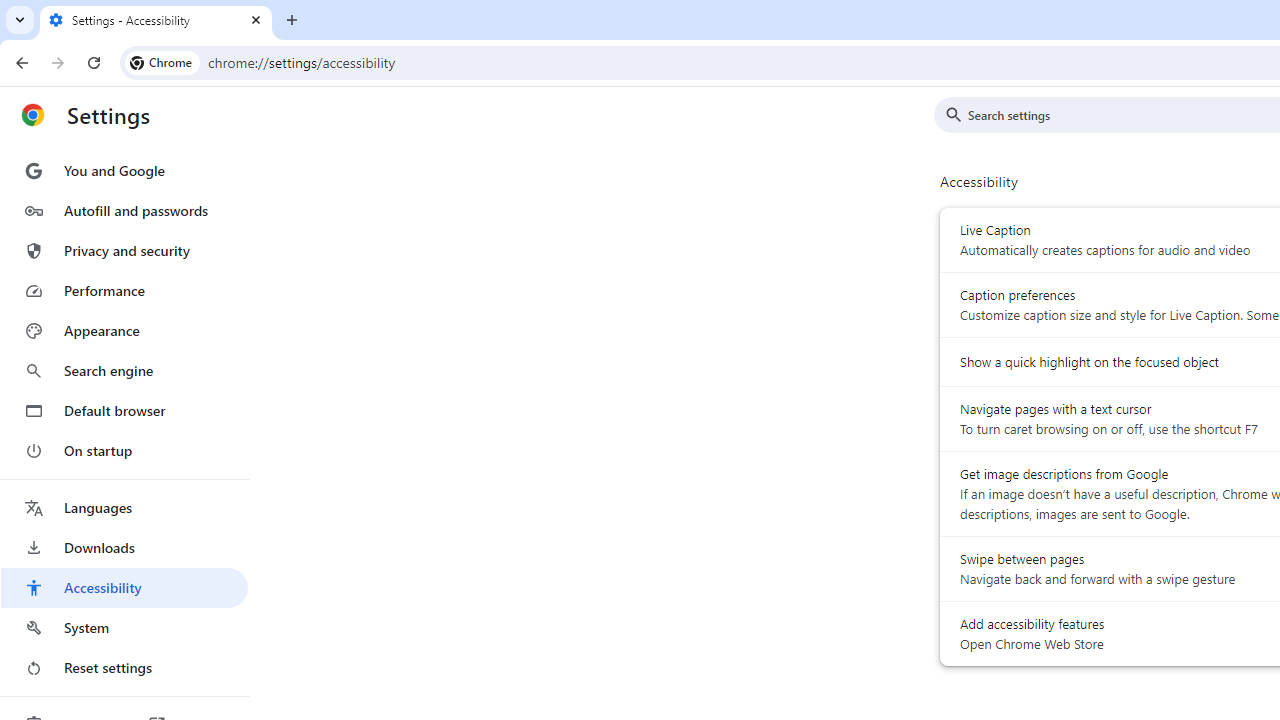 The image size is (1280, 720). Describe the element at coordinates (124, 290) in the screenshot. I see `Performance` at that location.